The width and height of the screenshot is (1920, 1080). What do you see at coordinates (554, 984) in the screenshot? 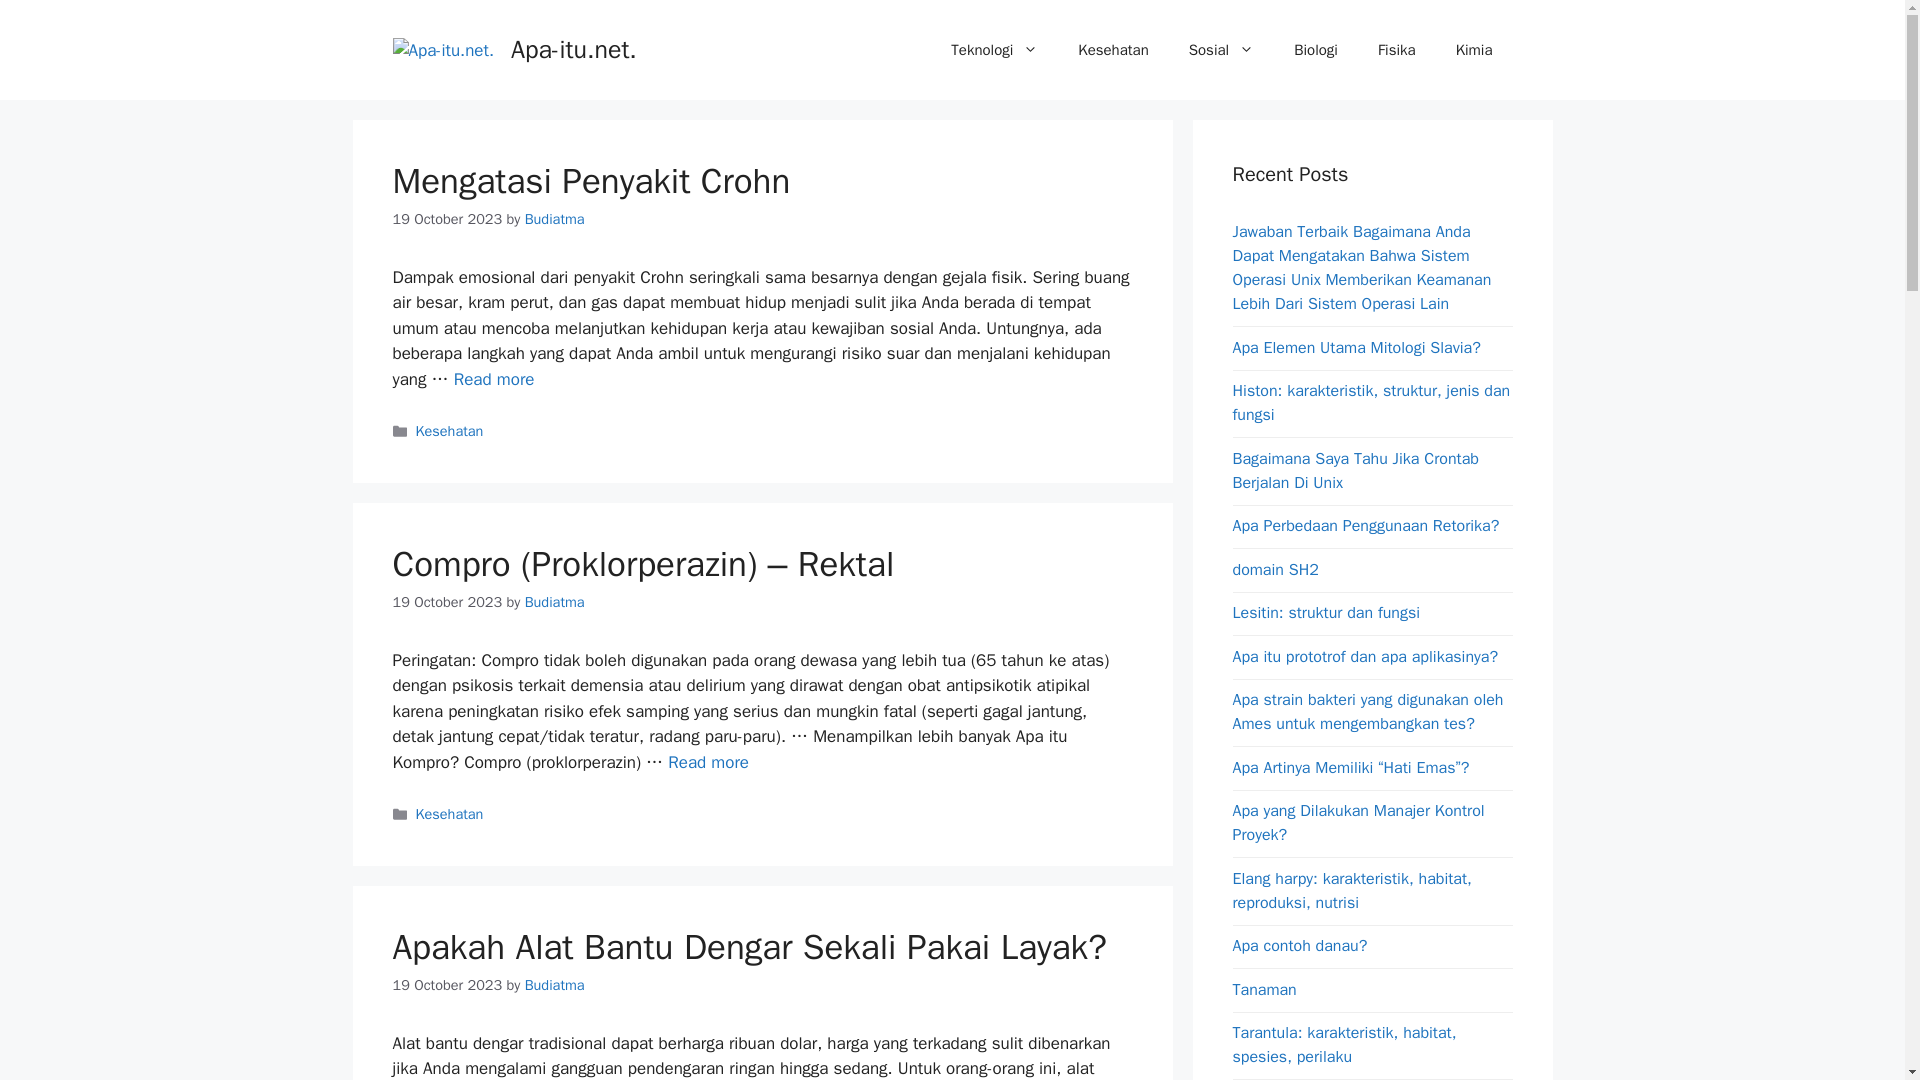
I see `Budiatma` at bounding box center [554, 984].